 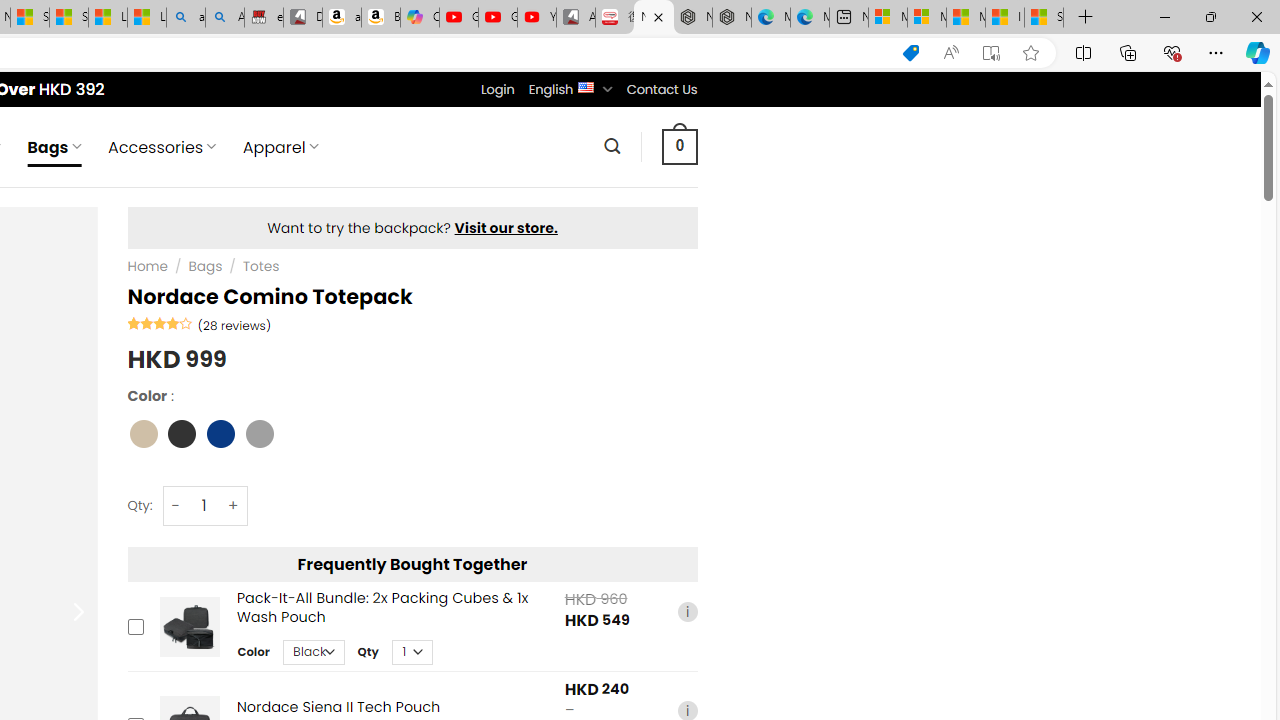 I want to click on Nordace - Nordace has arrived Hong Kong, so click(x=732, y=18).